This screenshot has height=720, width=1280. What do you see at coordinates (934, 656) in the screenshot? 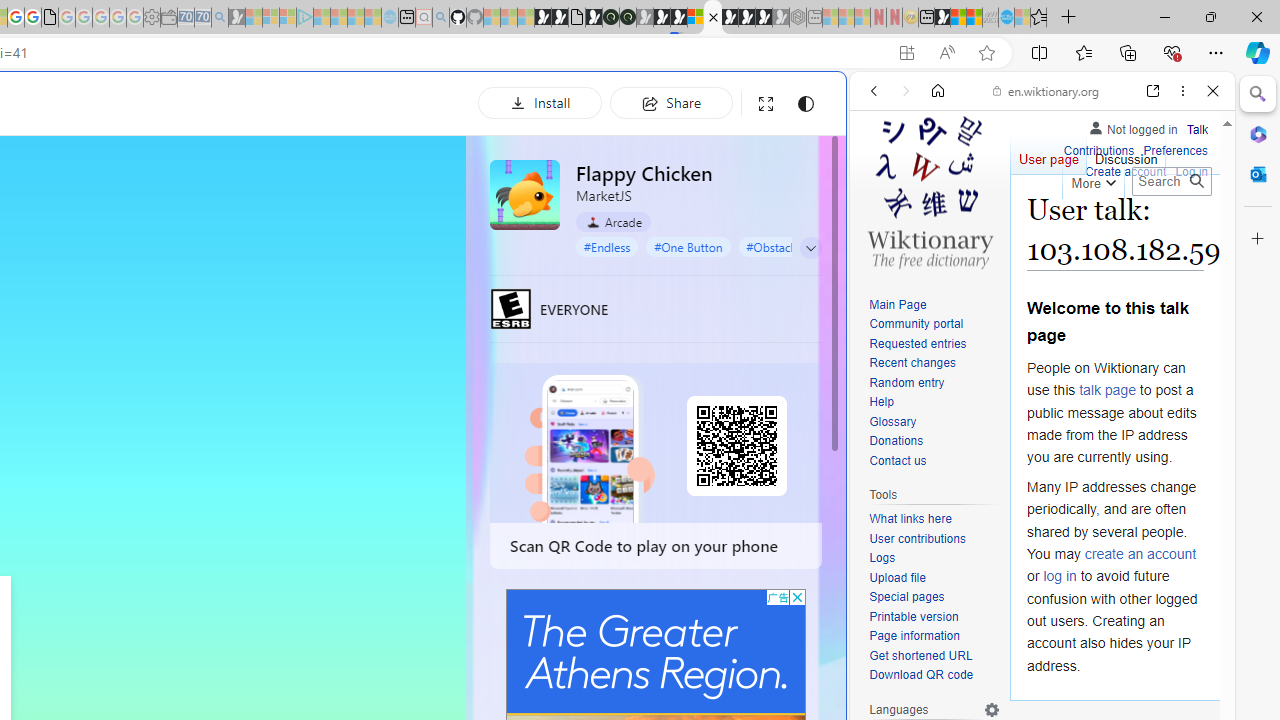
I see `Get shortened URL` at bounding box center [934, 656].